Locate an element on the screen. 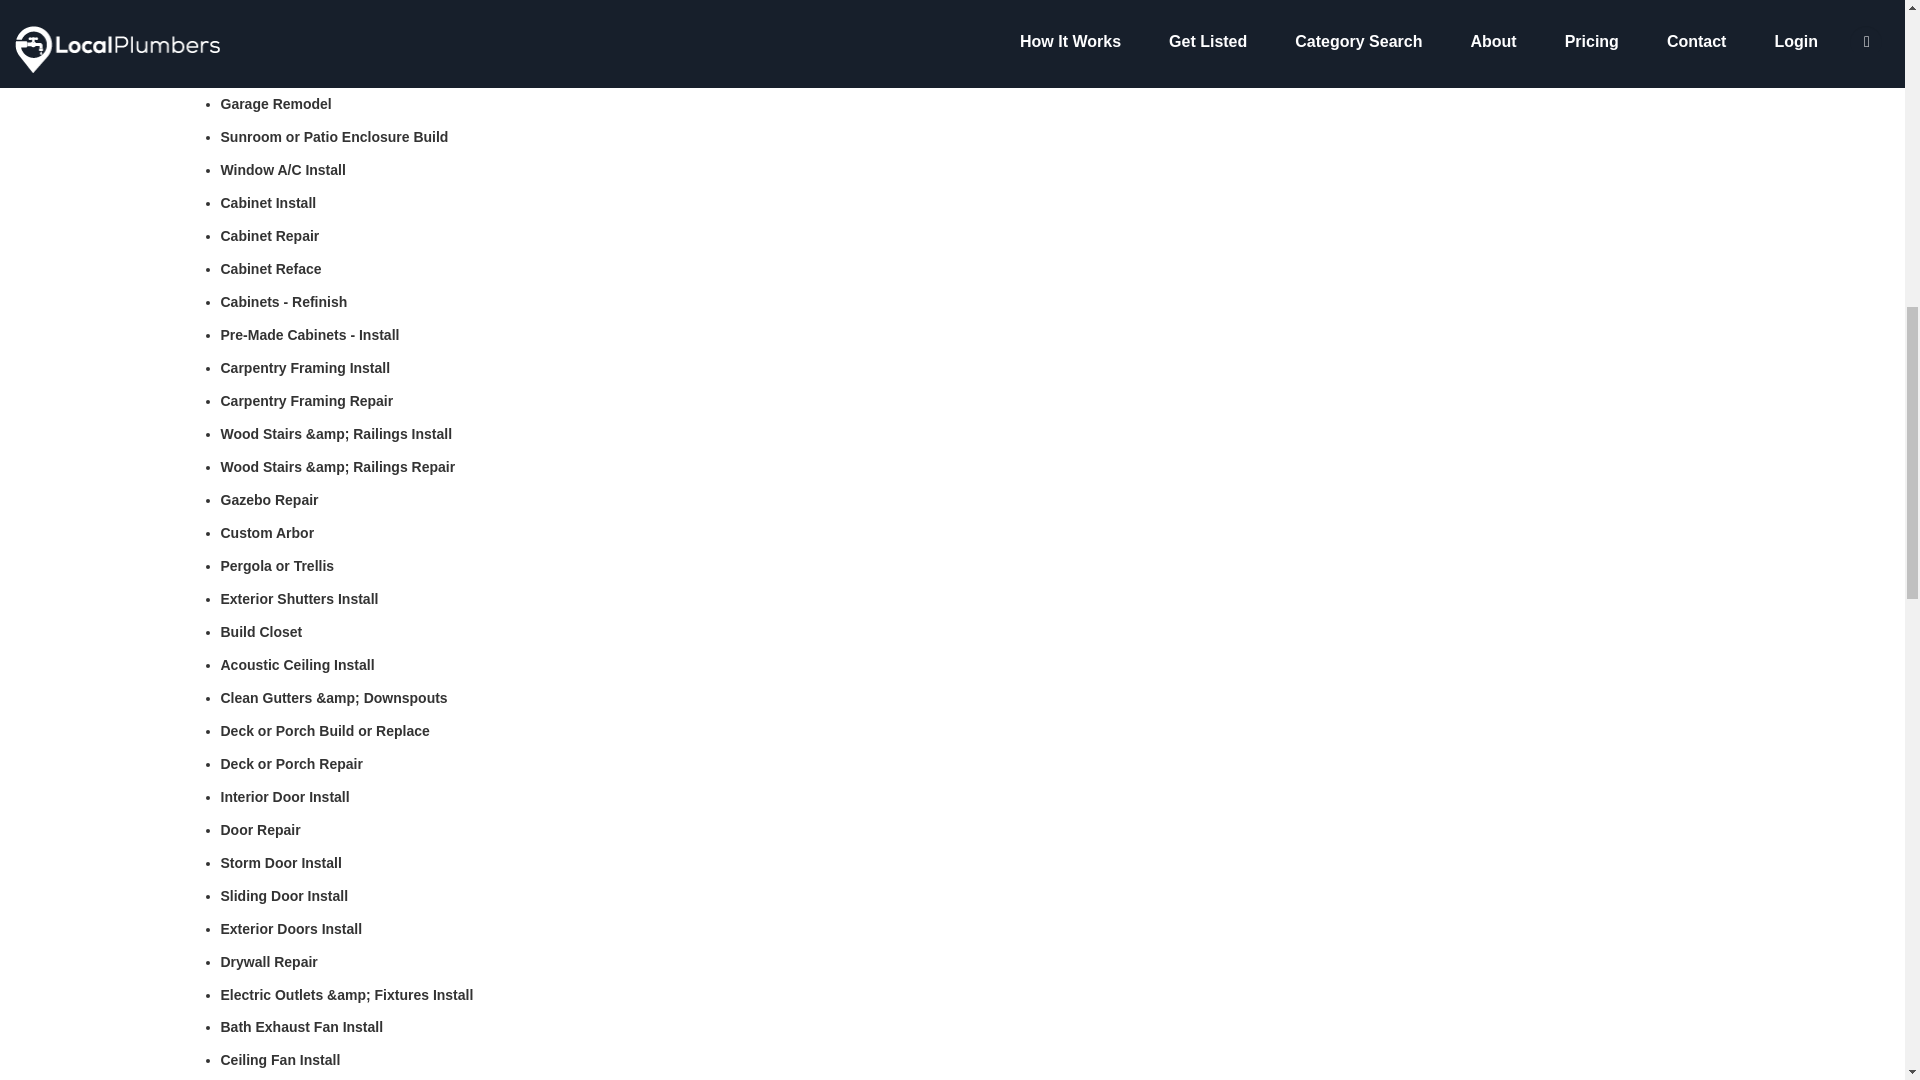 This screenshot has width=1920, height=1080. Pre-Made Cabinets - Install is located at coordinates (310, 335).